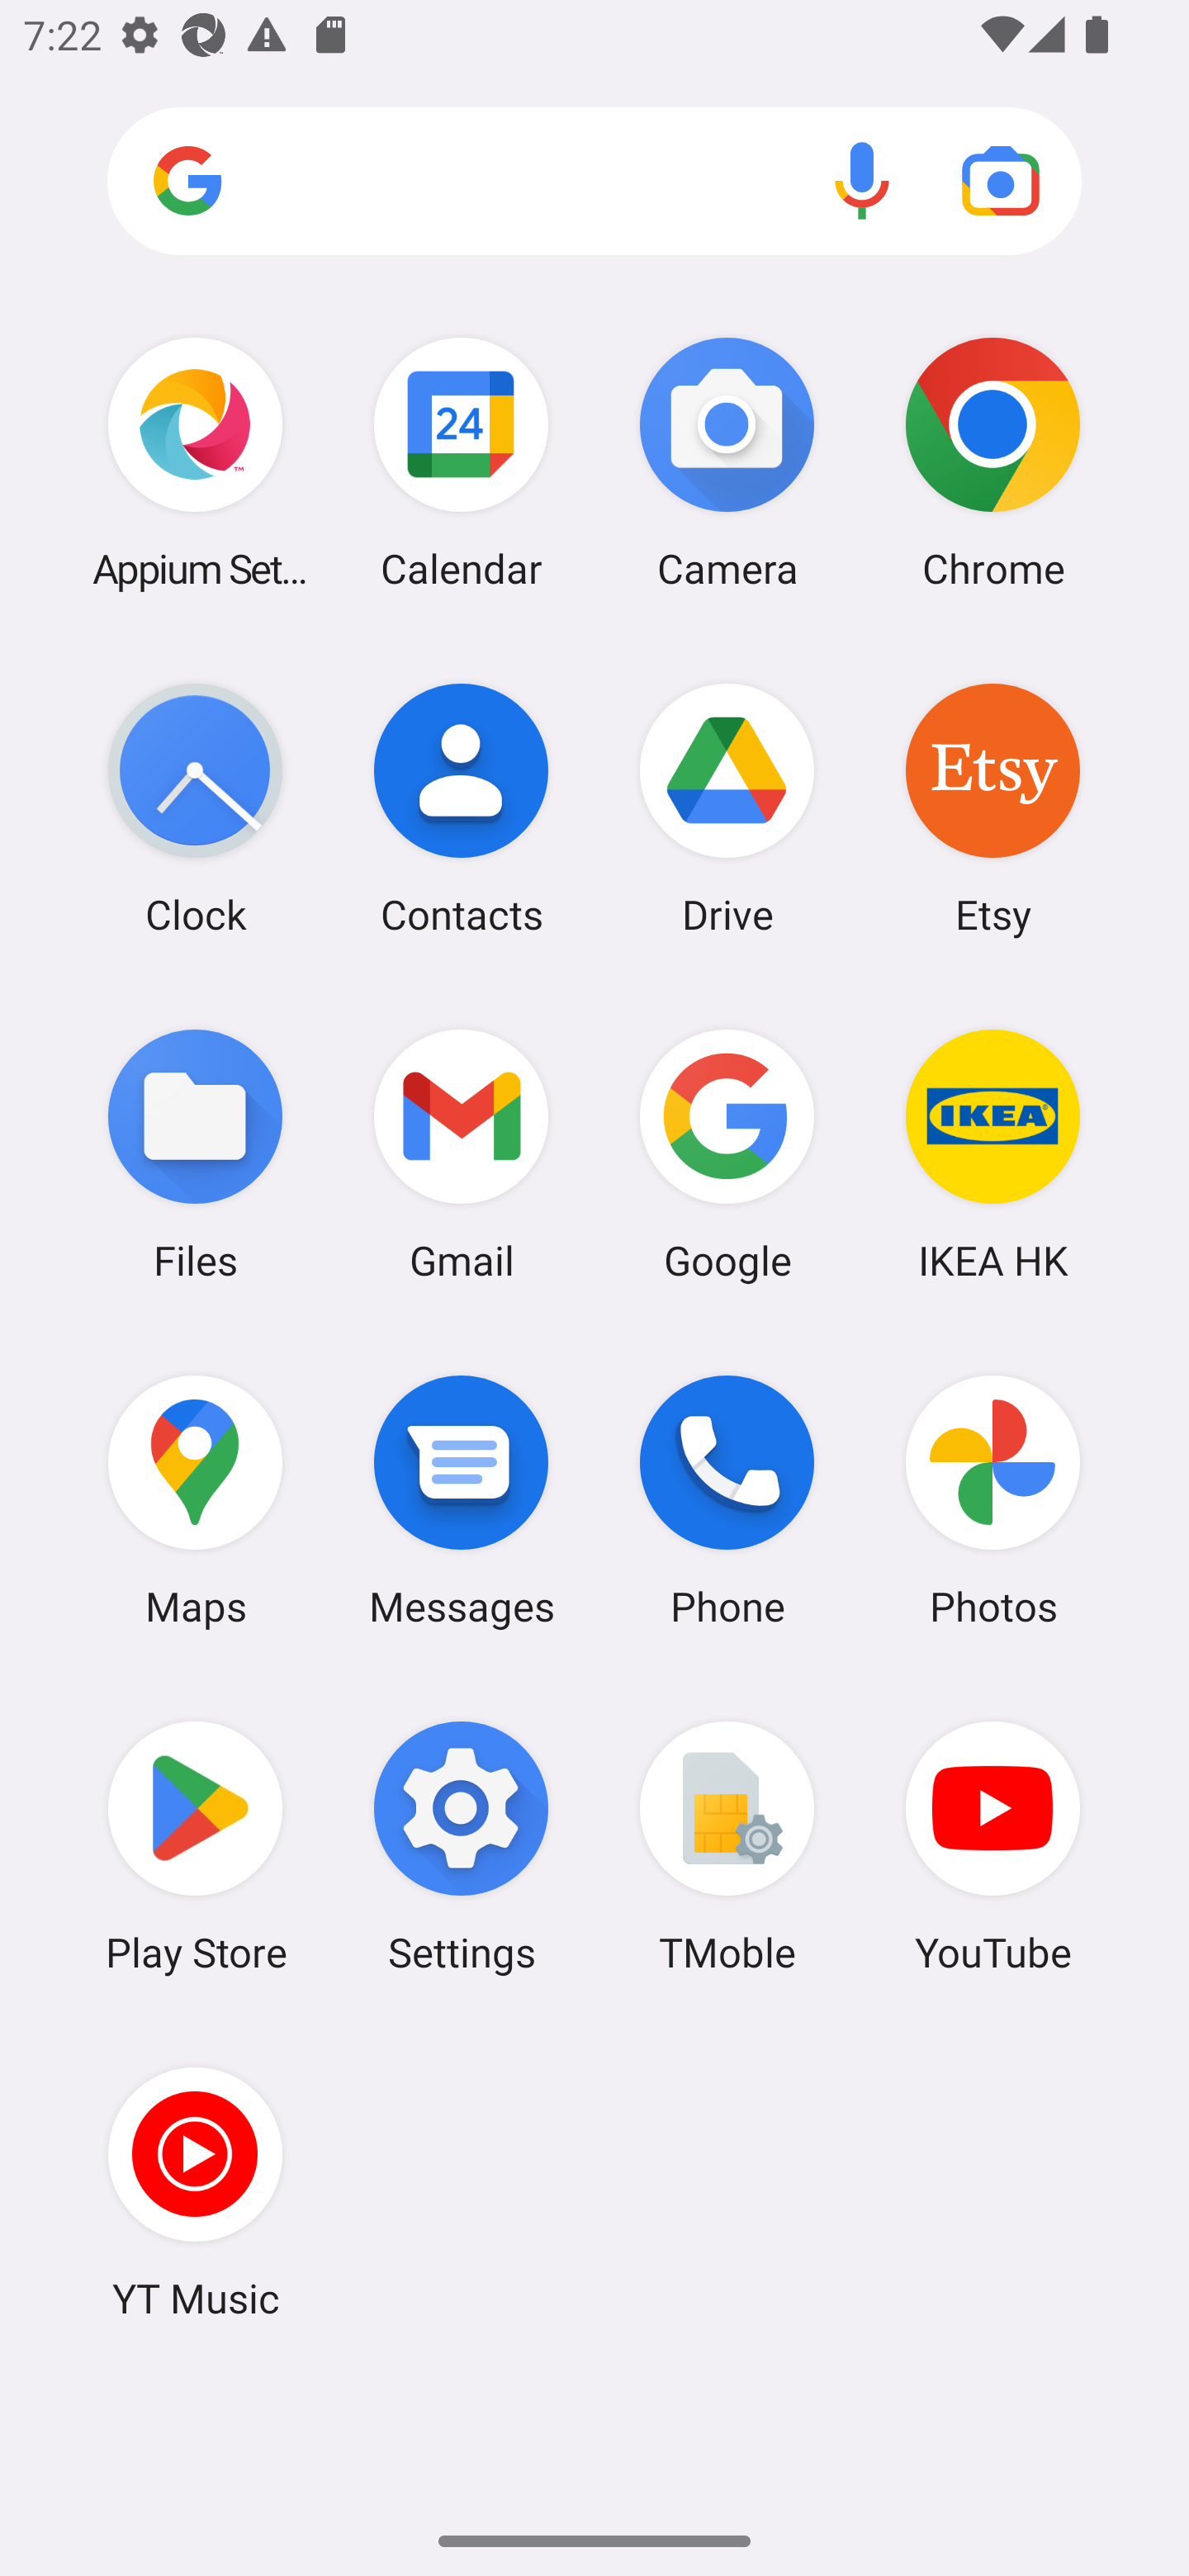  Describe the element at coordinates (727, 1847) in the screenshot. I see `TMoble` at that location.